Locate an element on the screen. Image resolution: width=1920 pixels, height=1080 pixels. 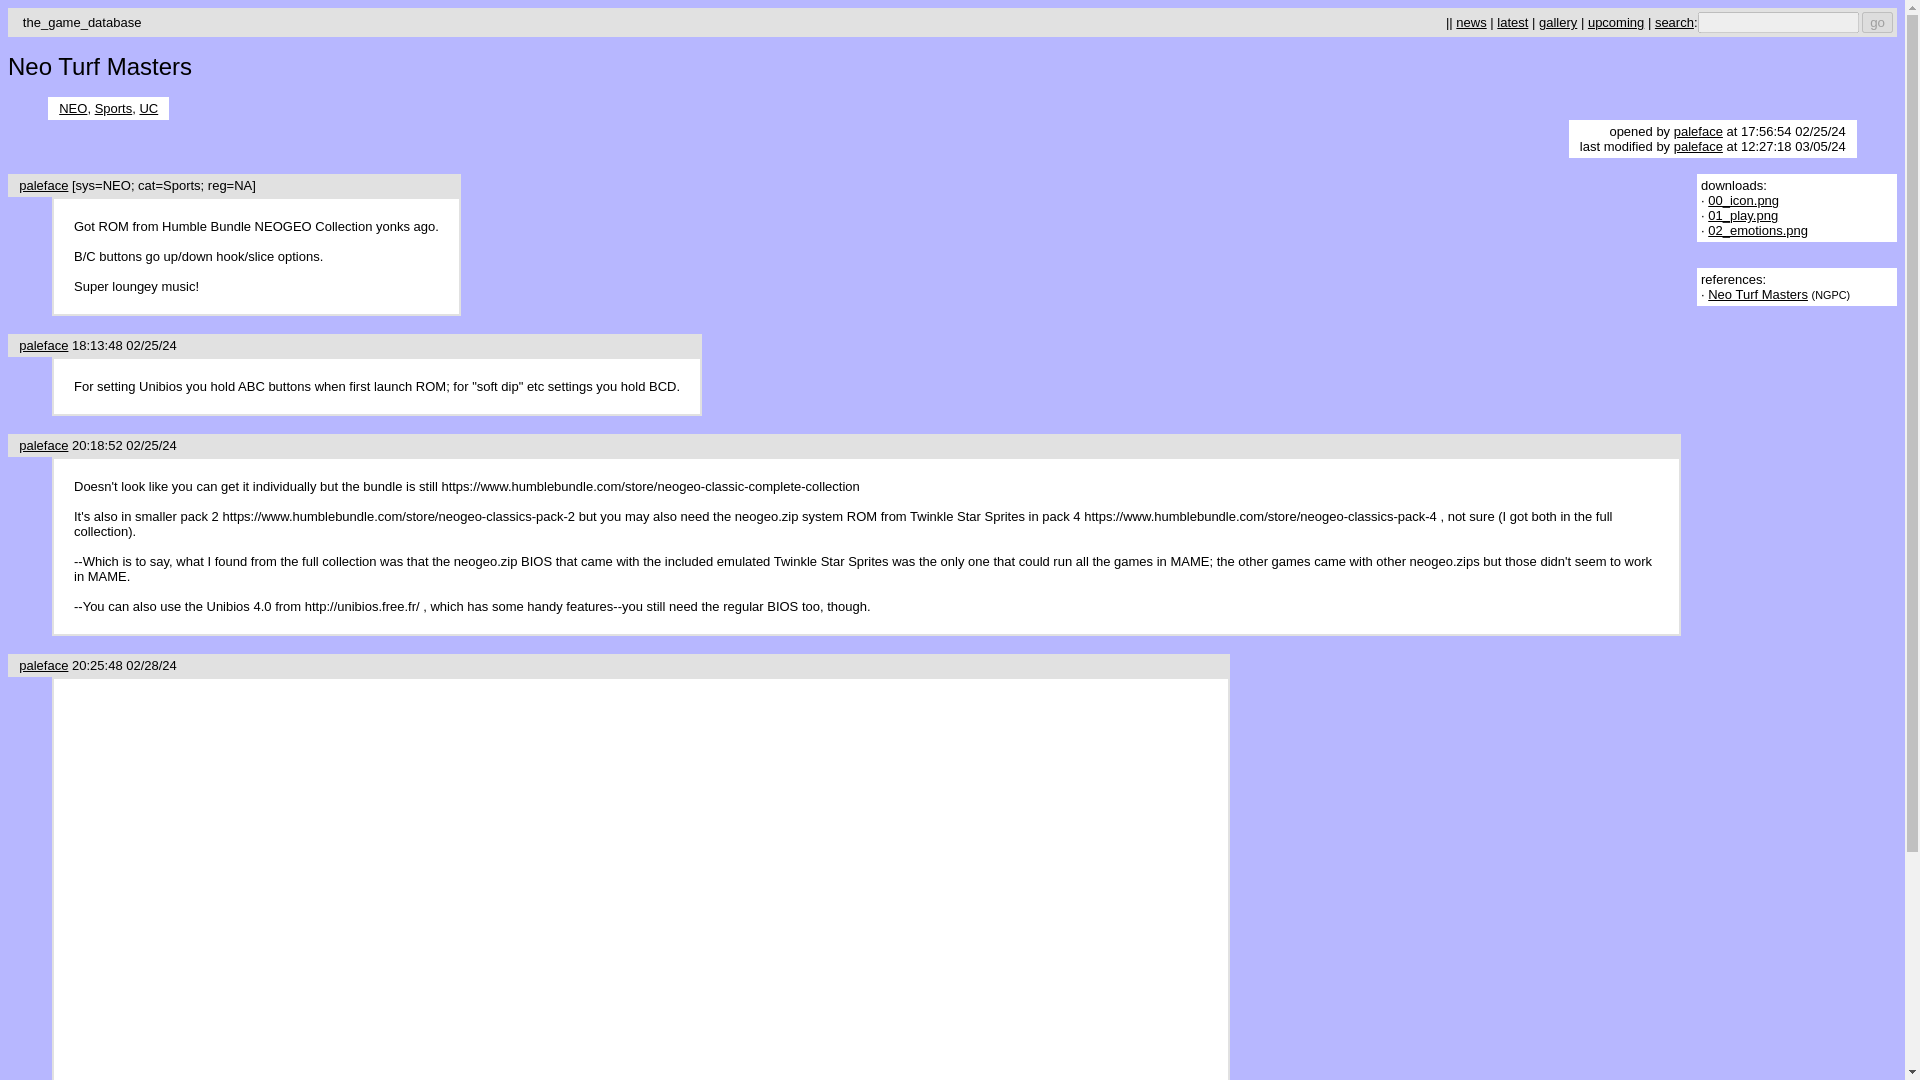
search is located at coordinates (1674, 22).